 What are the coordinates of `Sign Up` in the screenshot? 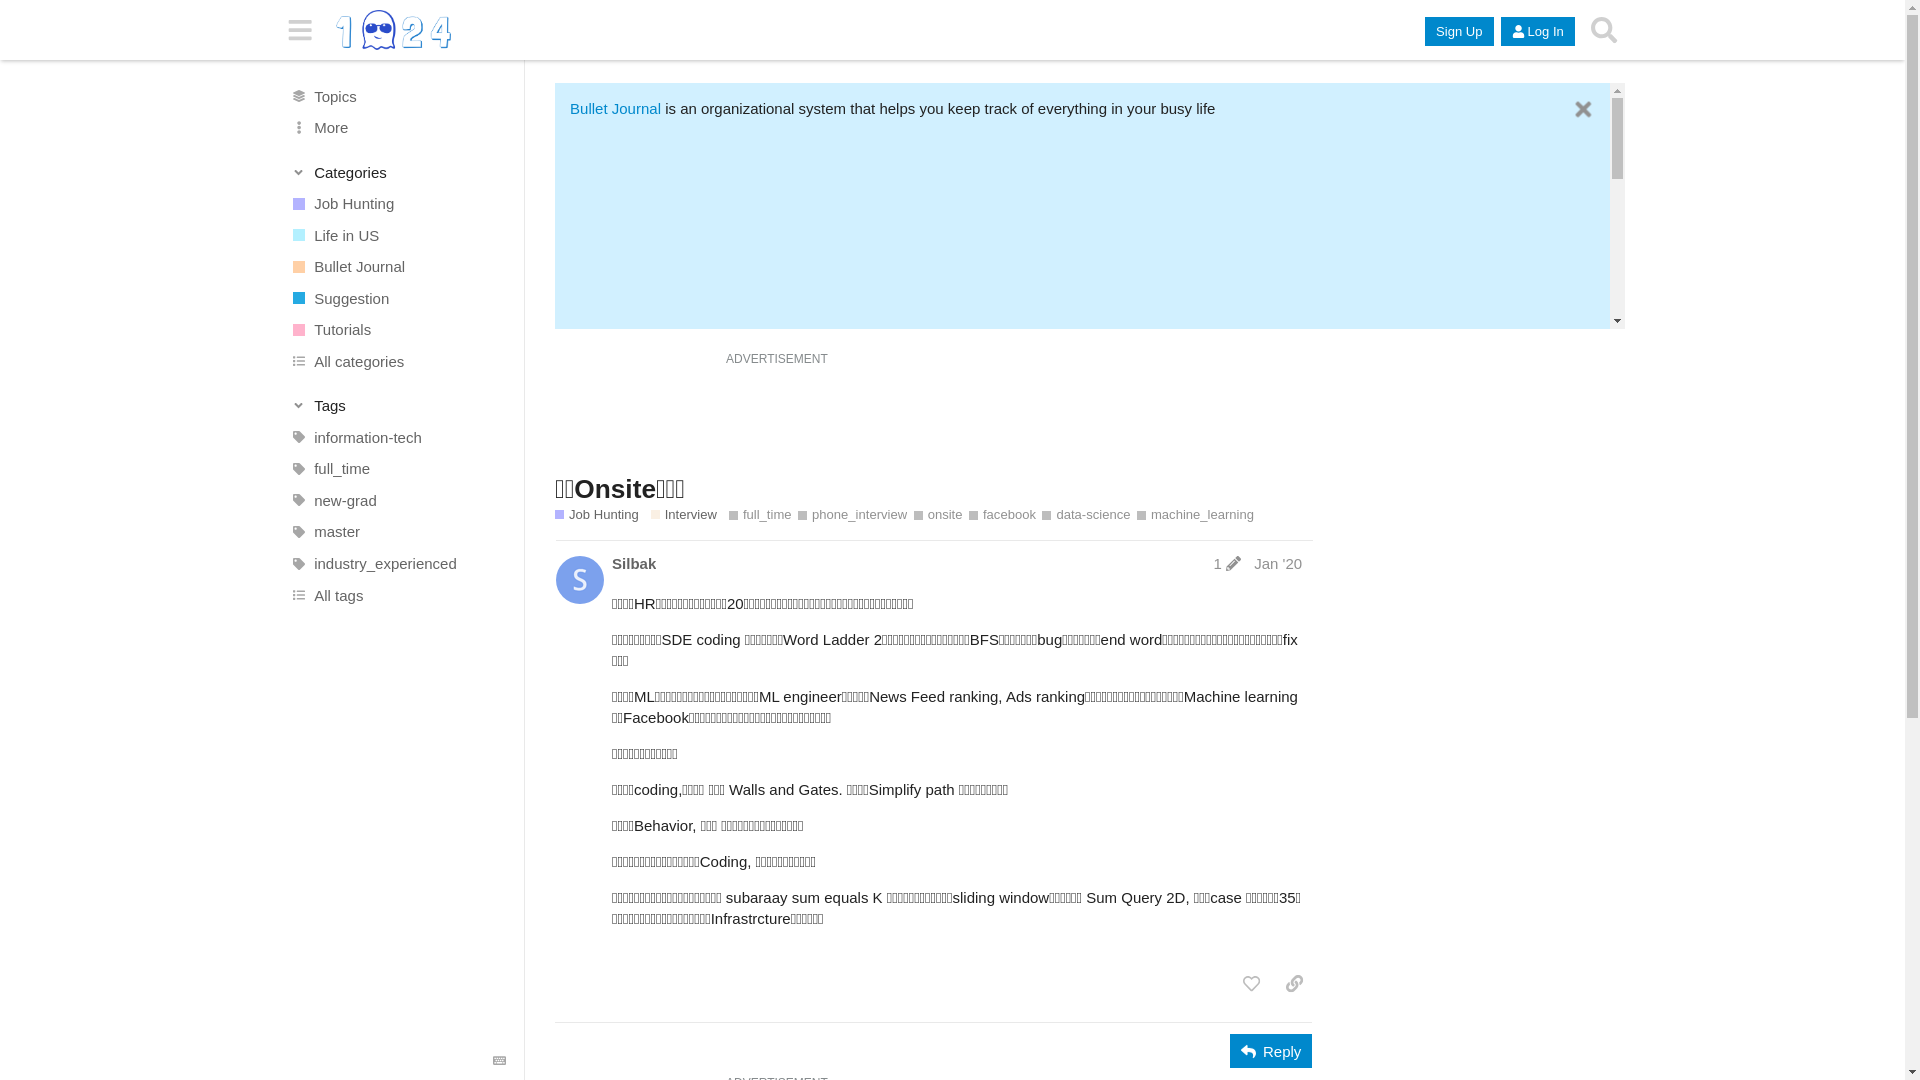 It's located at (1459, 32).